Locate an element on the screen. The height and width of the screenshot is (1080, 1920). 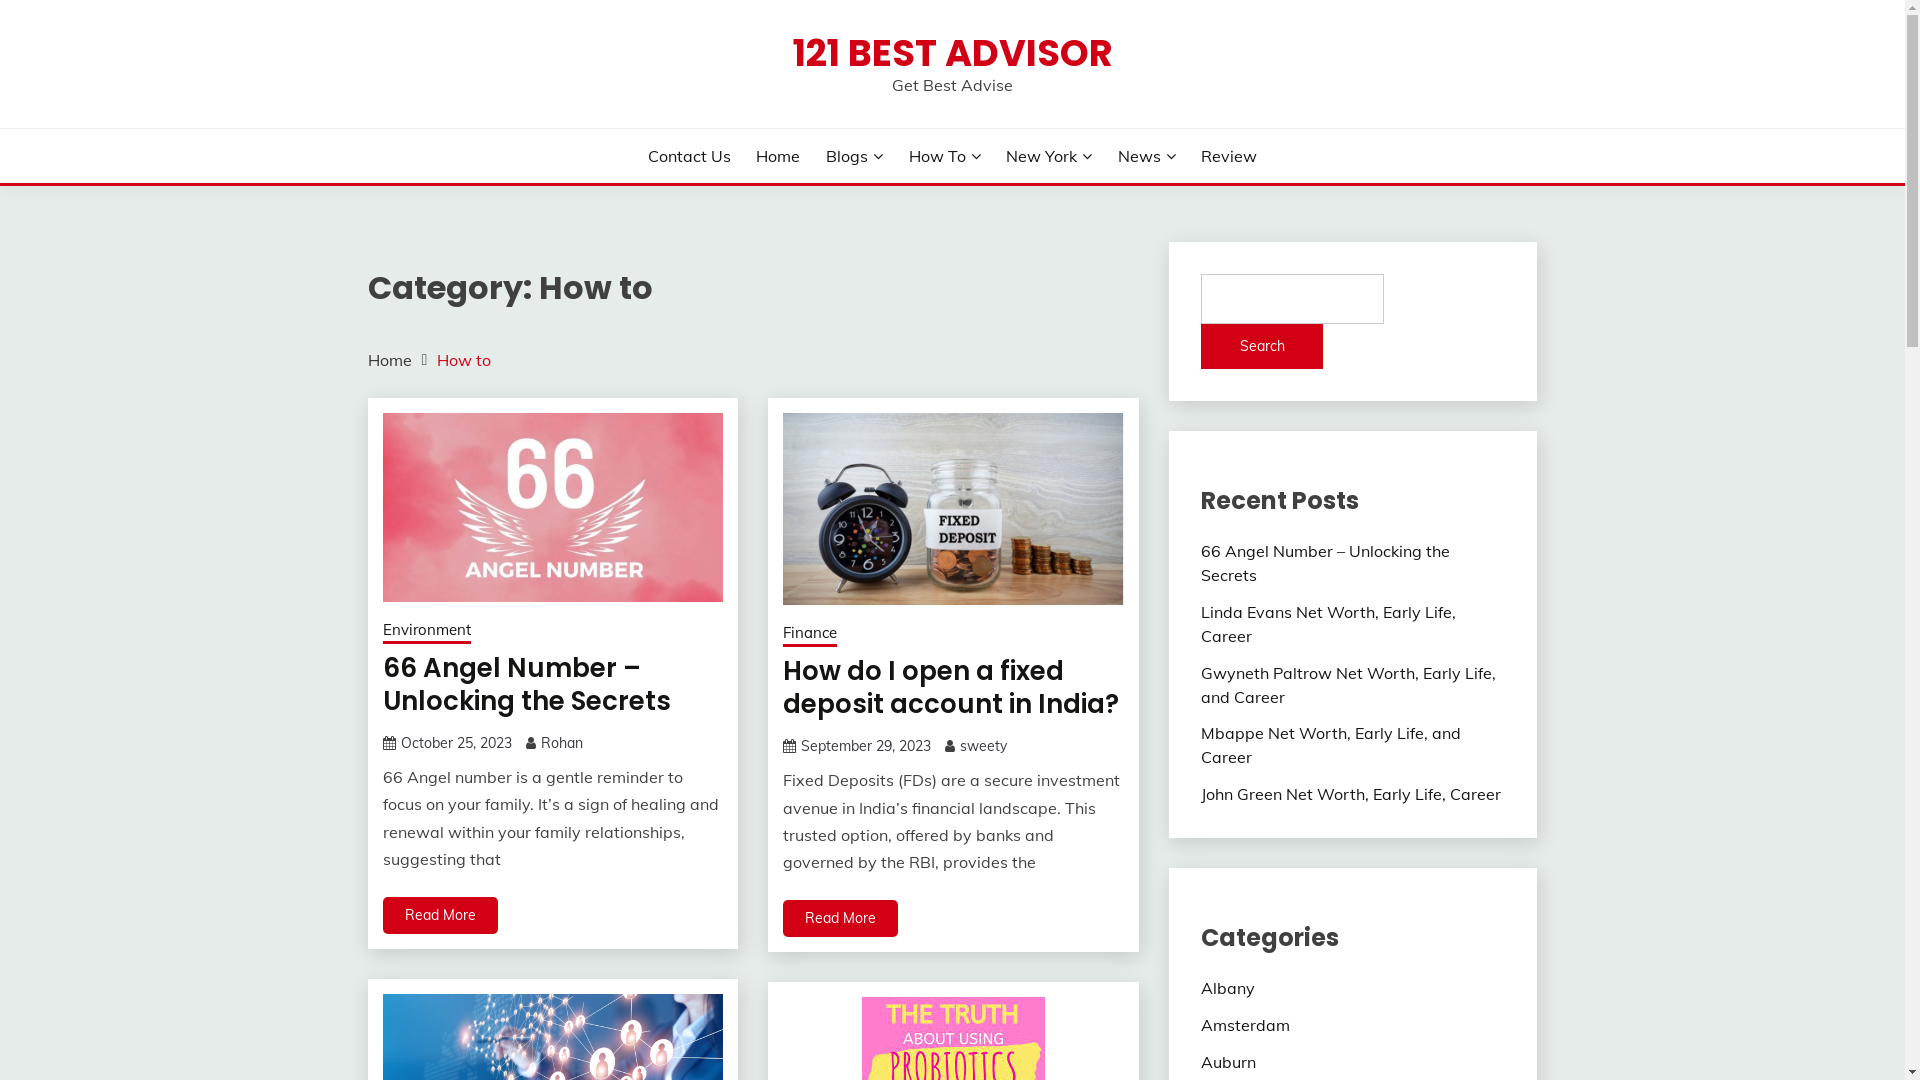
Rohan is located at coordinates (561, 743).